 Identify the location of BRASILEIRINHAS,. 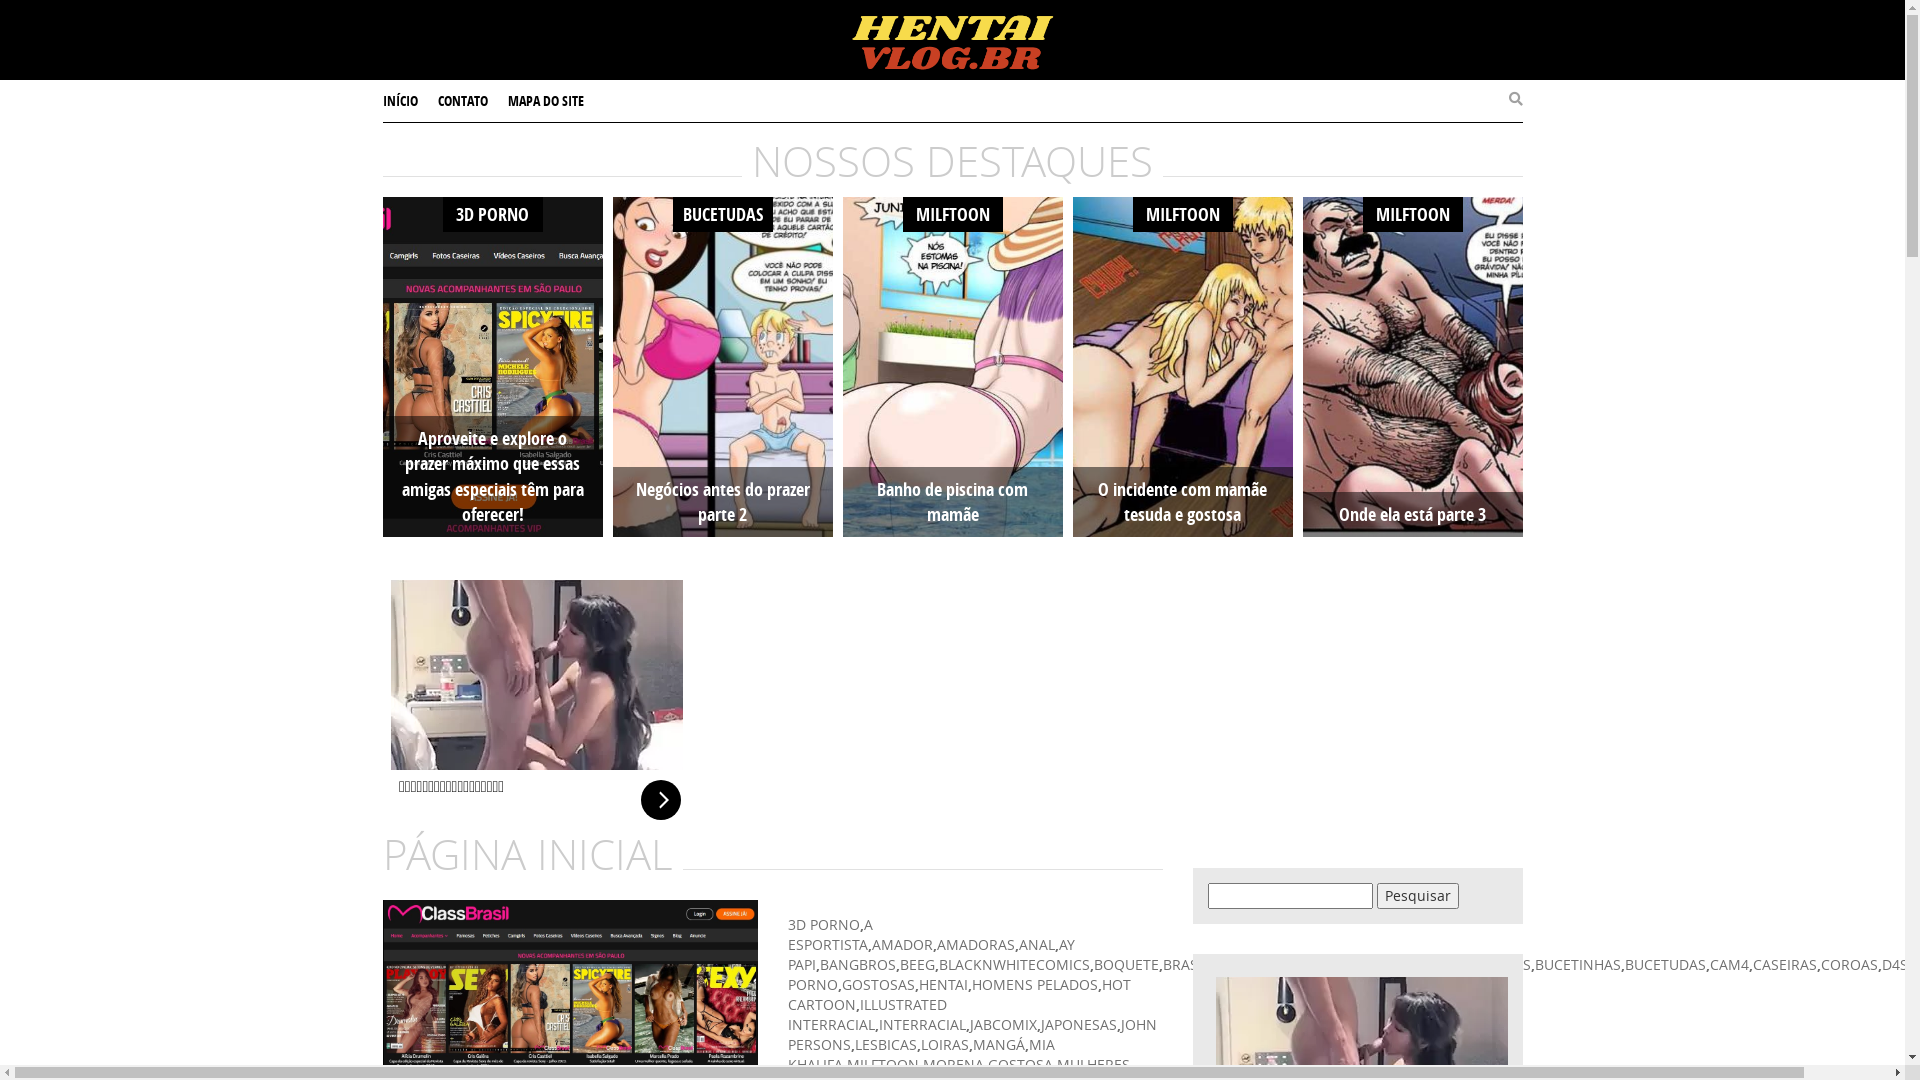
(1218, 964).